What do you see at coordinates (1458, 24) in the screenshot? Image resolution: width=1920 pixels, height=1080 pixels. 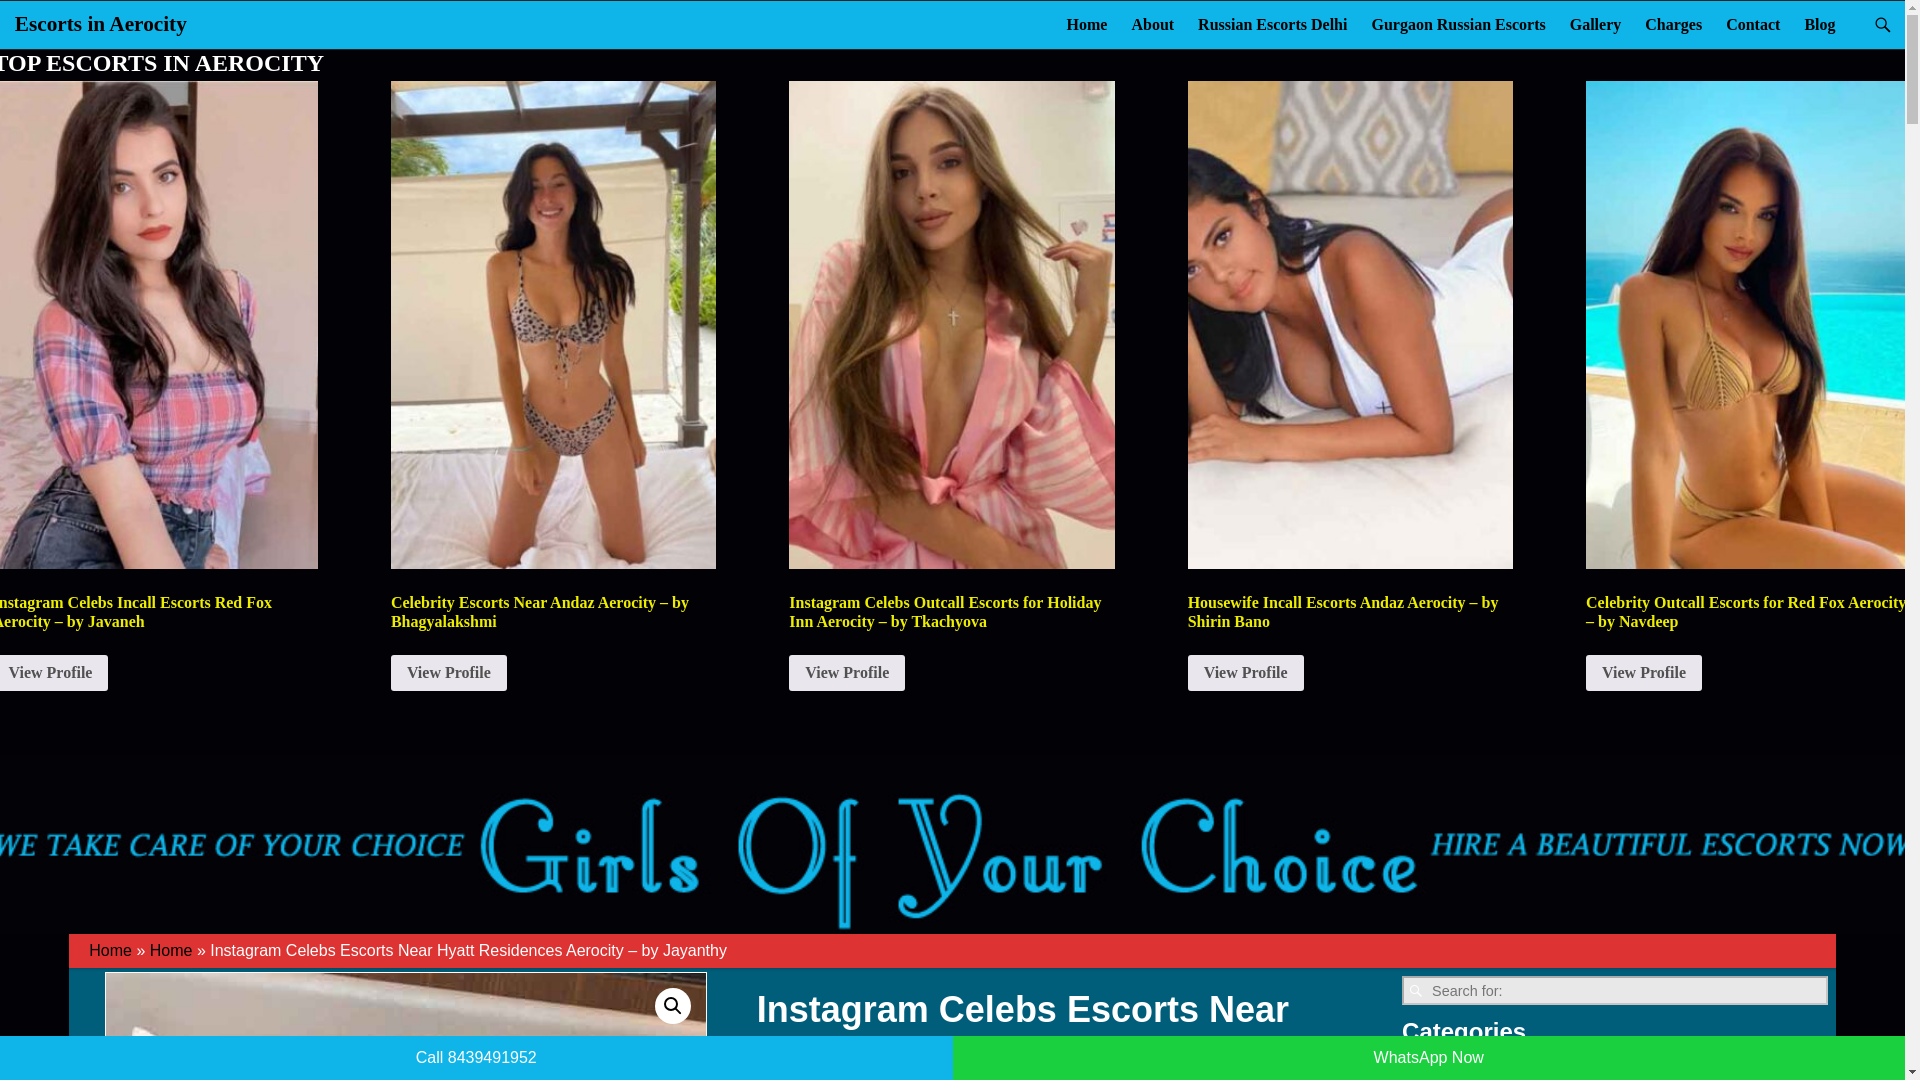 I see `Gurgaon Russian Escorts` at bounding box center [1458, 24].